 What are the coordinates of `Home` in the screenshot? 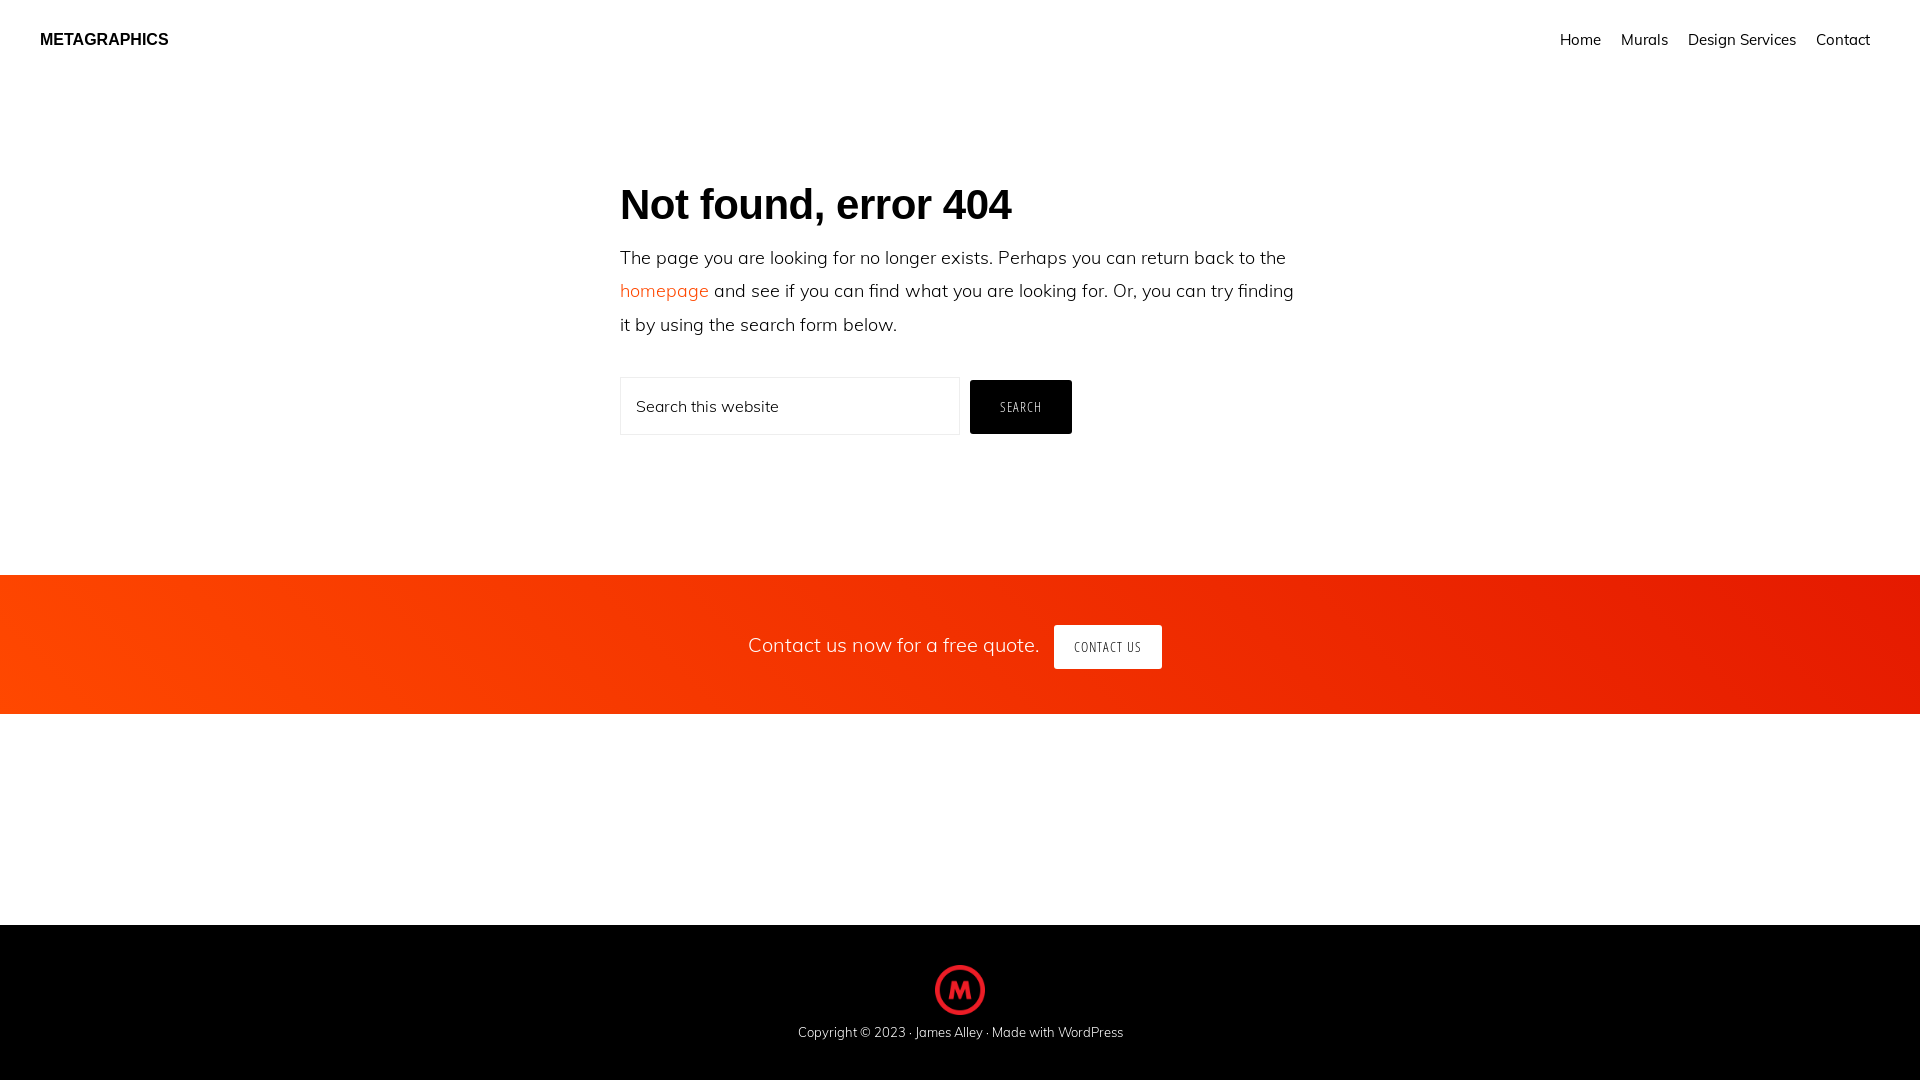 It's located at (1580, 40).